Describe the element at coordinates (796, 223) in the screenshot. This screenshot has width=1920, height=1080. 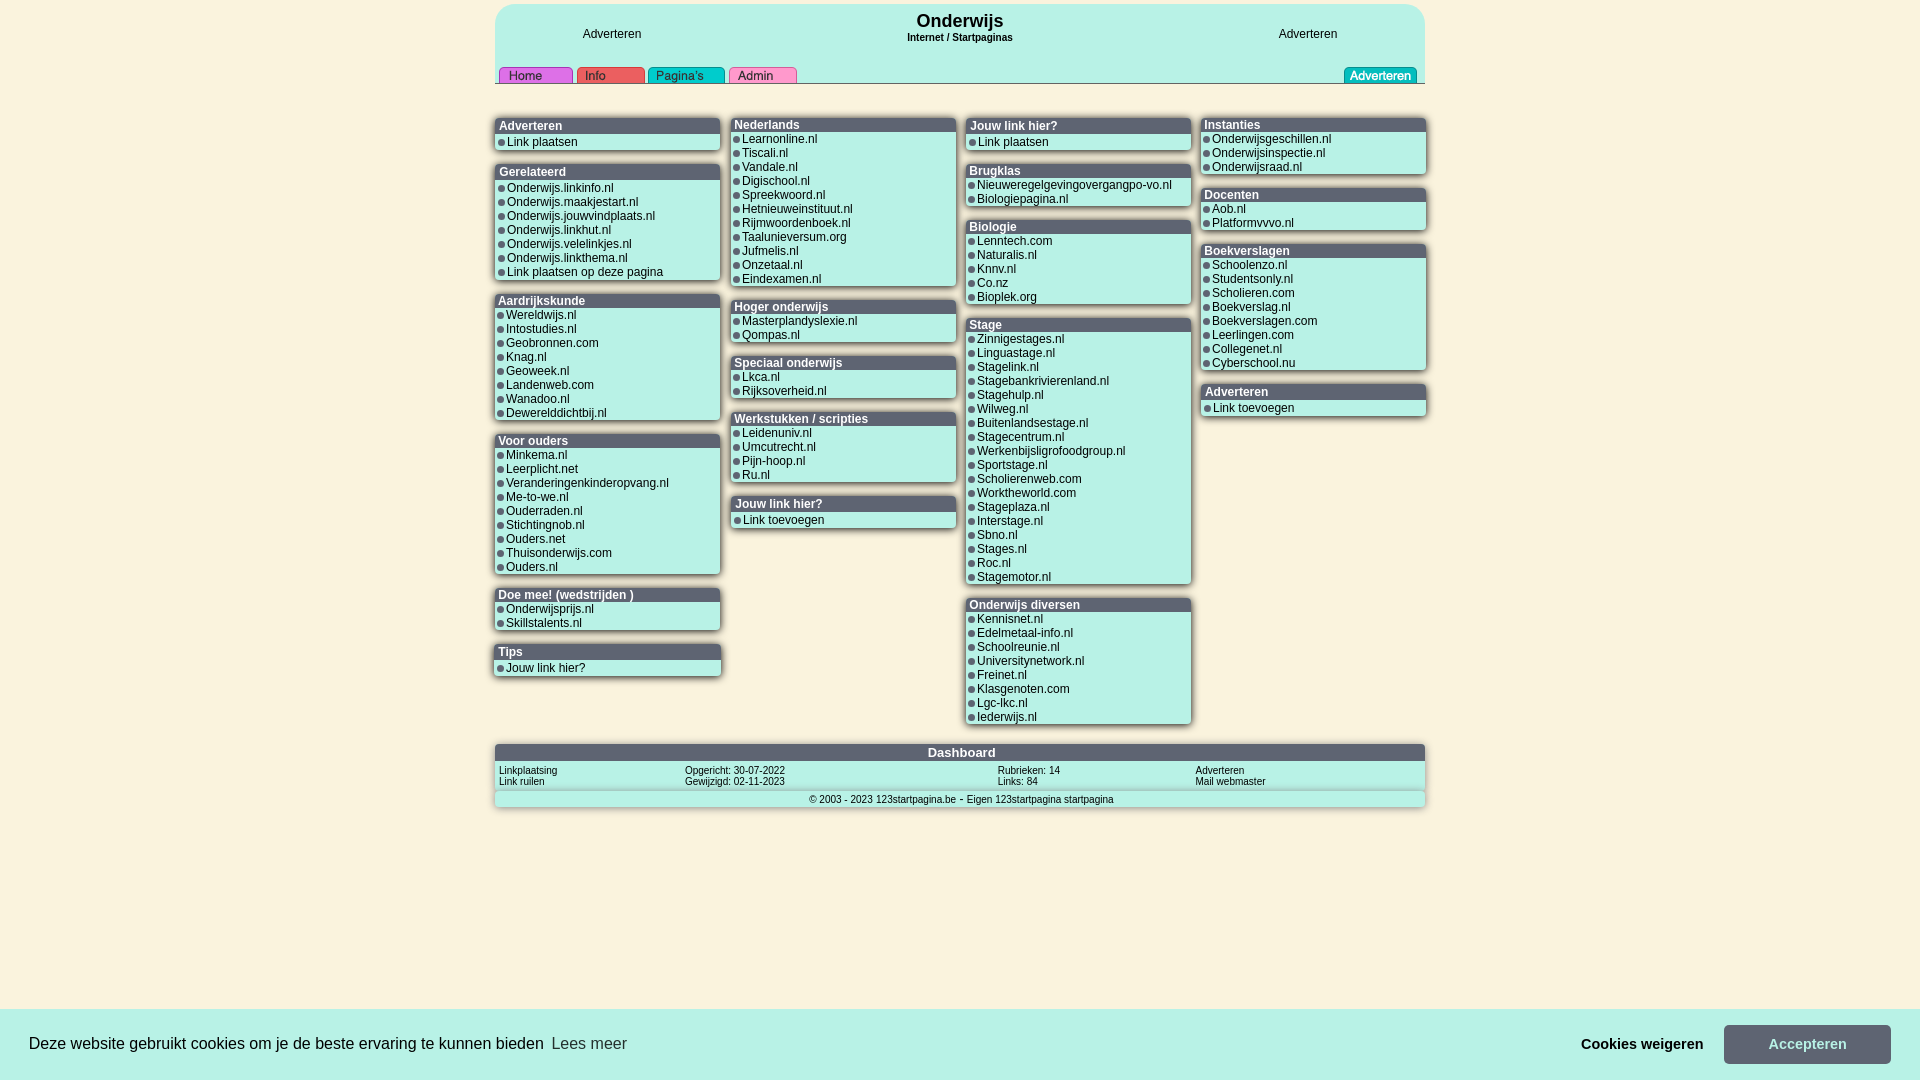
I see `Rijmwoordenboek.nl` at that location.